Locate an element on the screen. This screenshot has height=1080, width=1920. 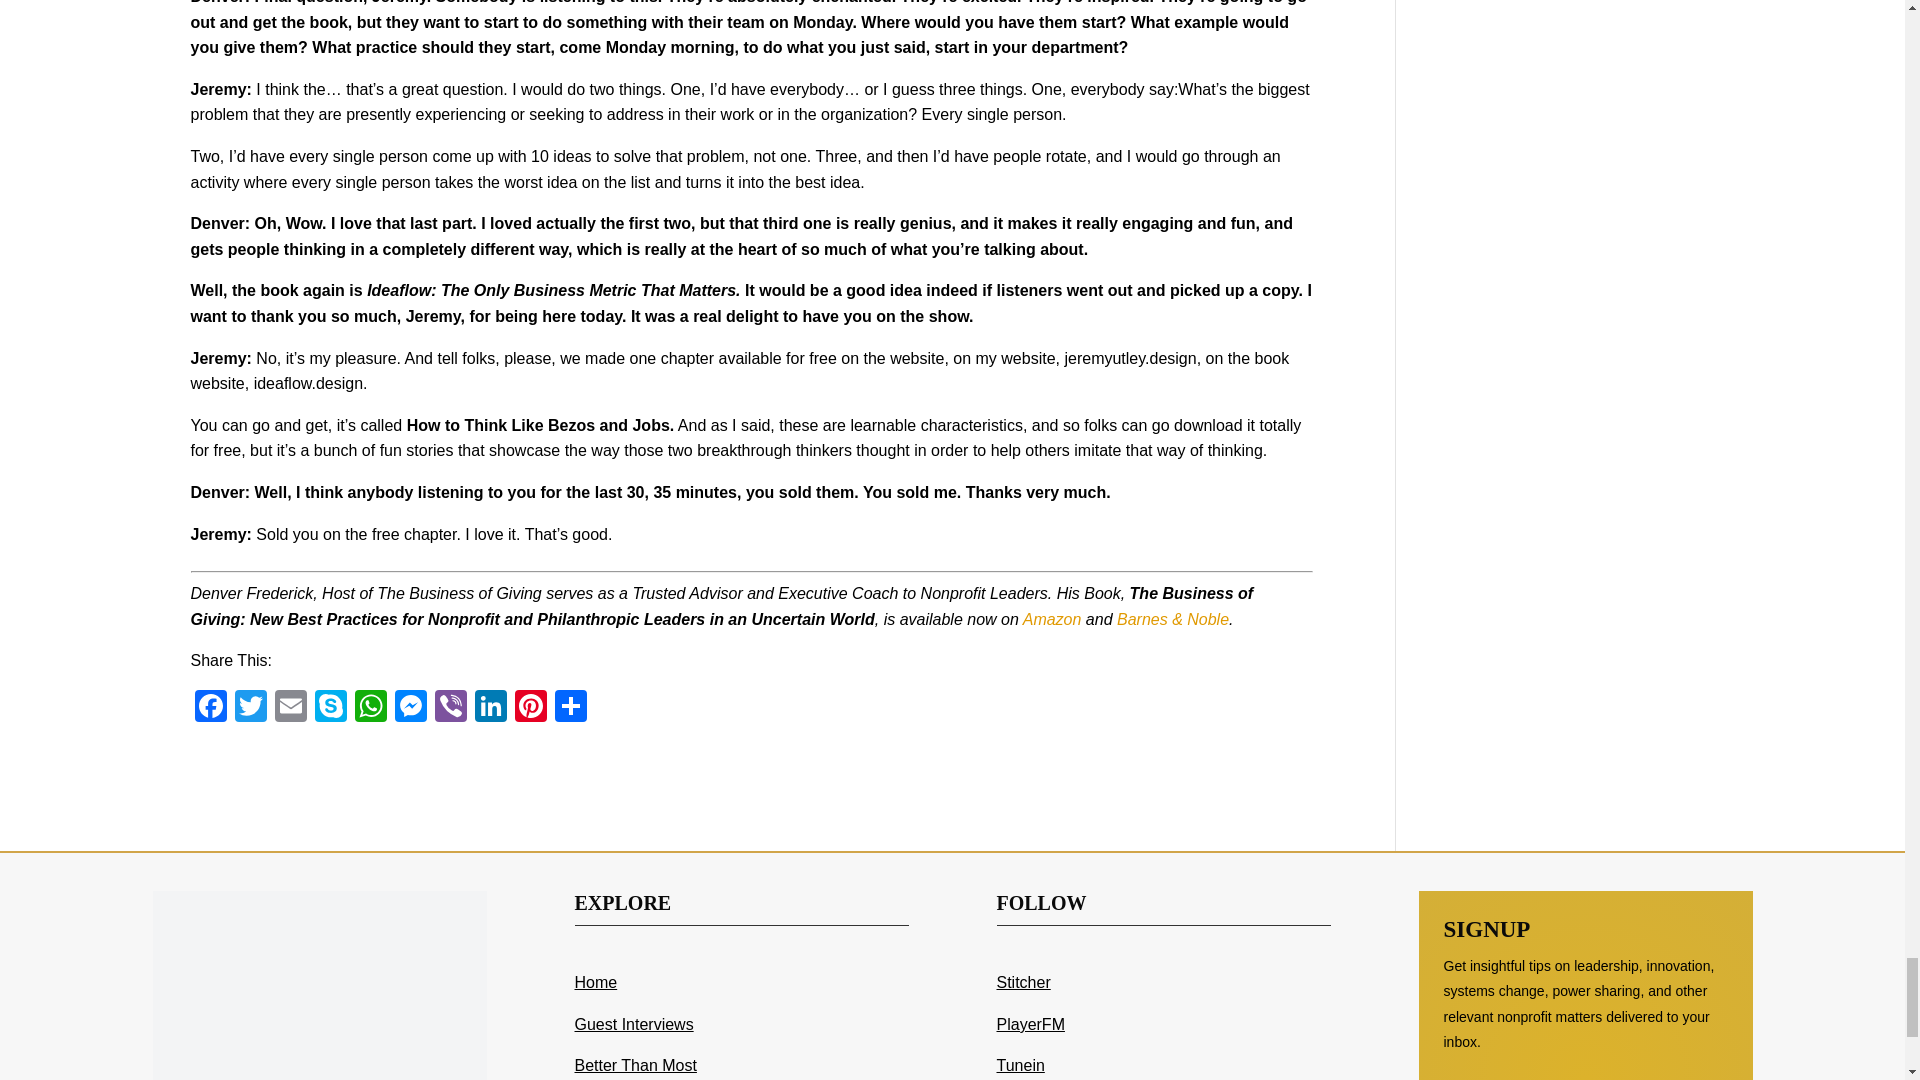
WhatsApp is located at coordinates (369, 708).